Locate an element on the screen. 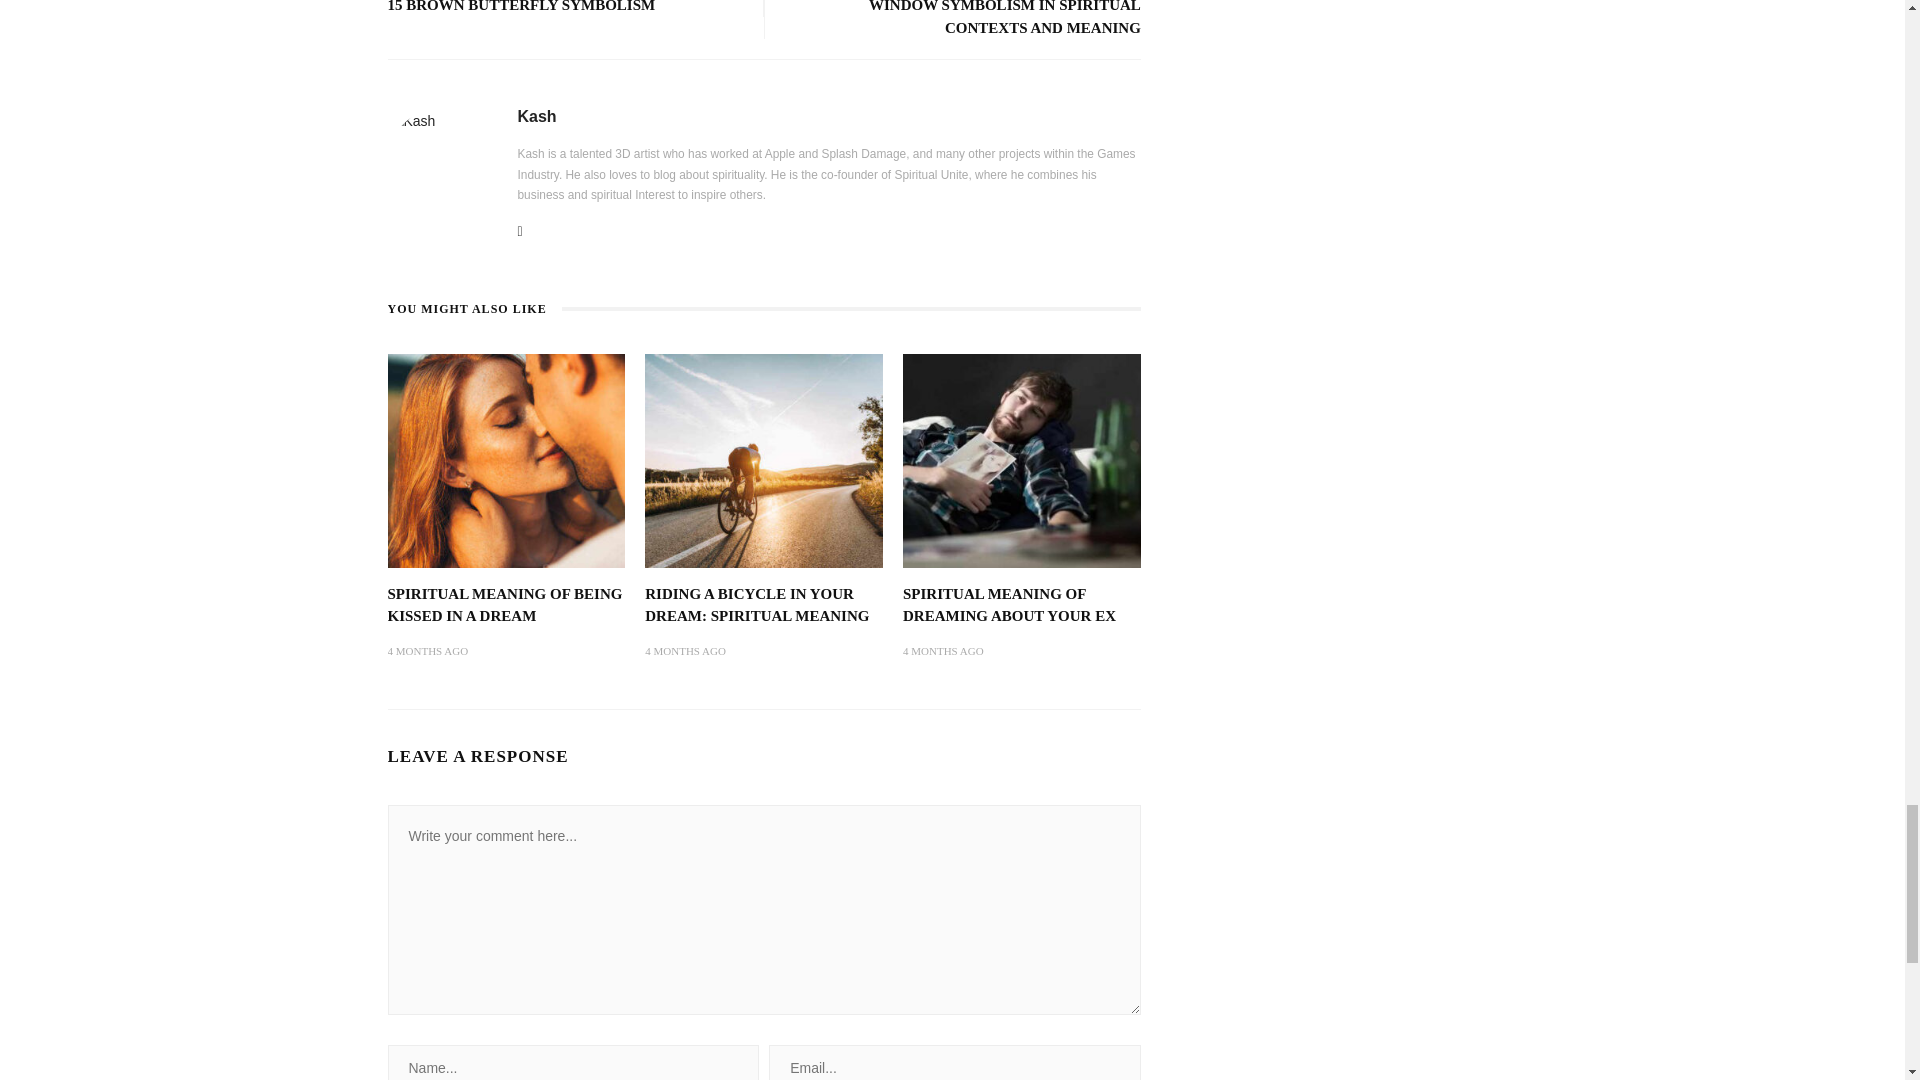 The width and height of the screenshot is (1920, 1080). Spiritual Meaning Of Being Kissed In A Dream is located at coordinates (504, 606).